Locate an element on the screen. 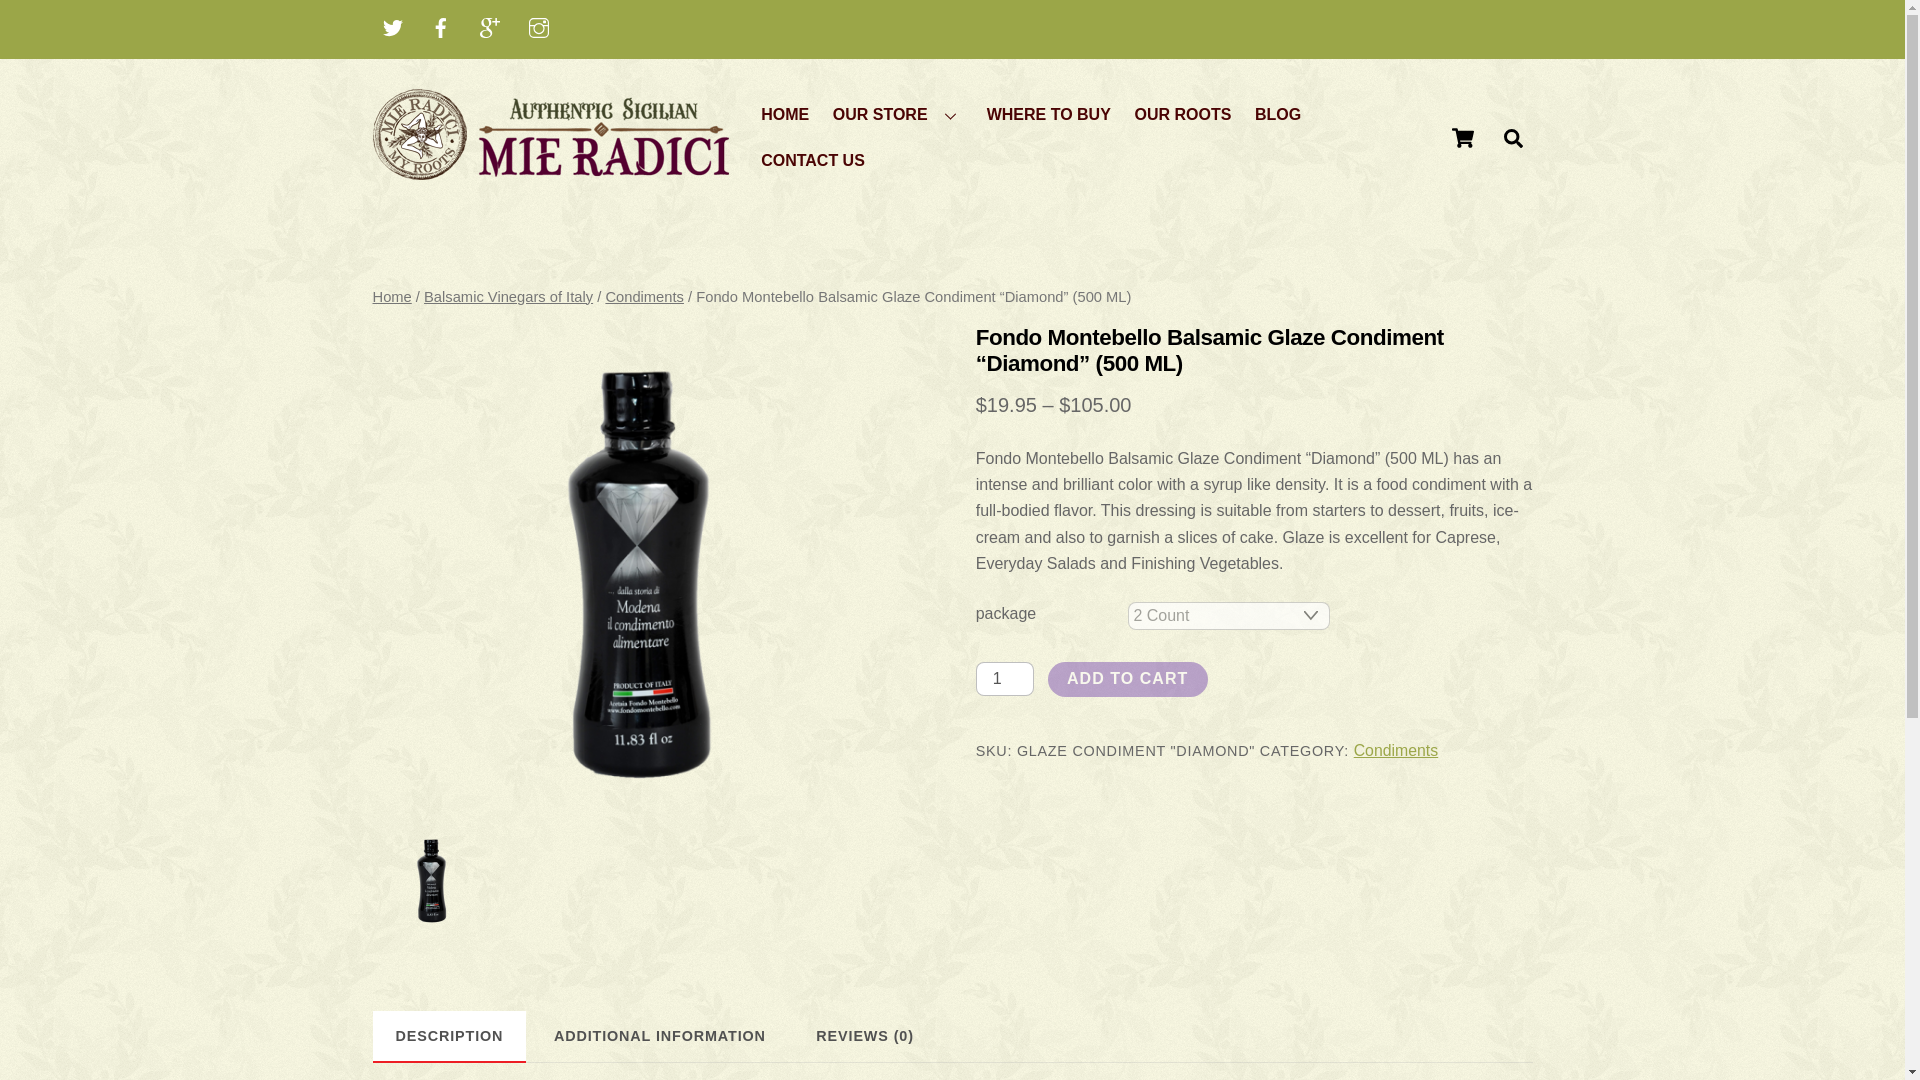 The image size is (1920, 1080). OUR STORE is located at coordinates (897, 114).